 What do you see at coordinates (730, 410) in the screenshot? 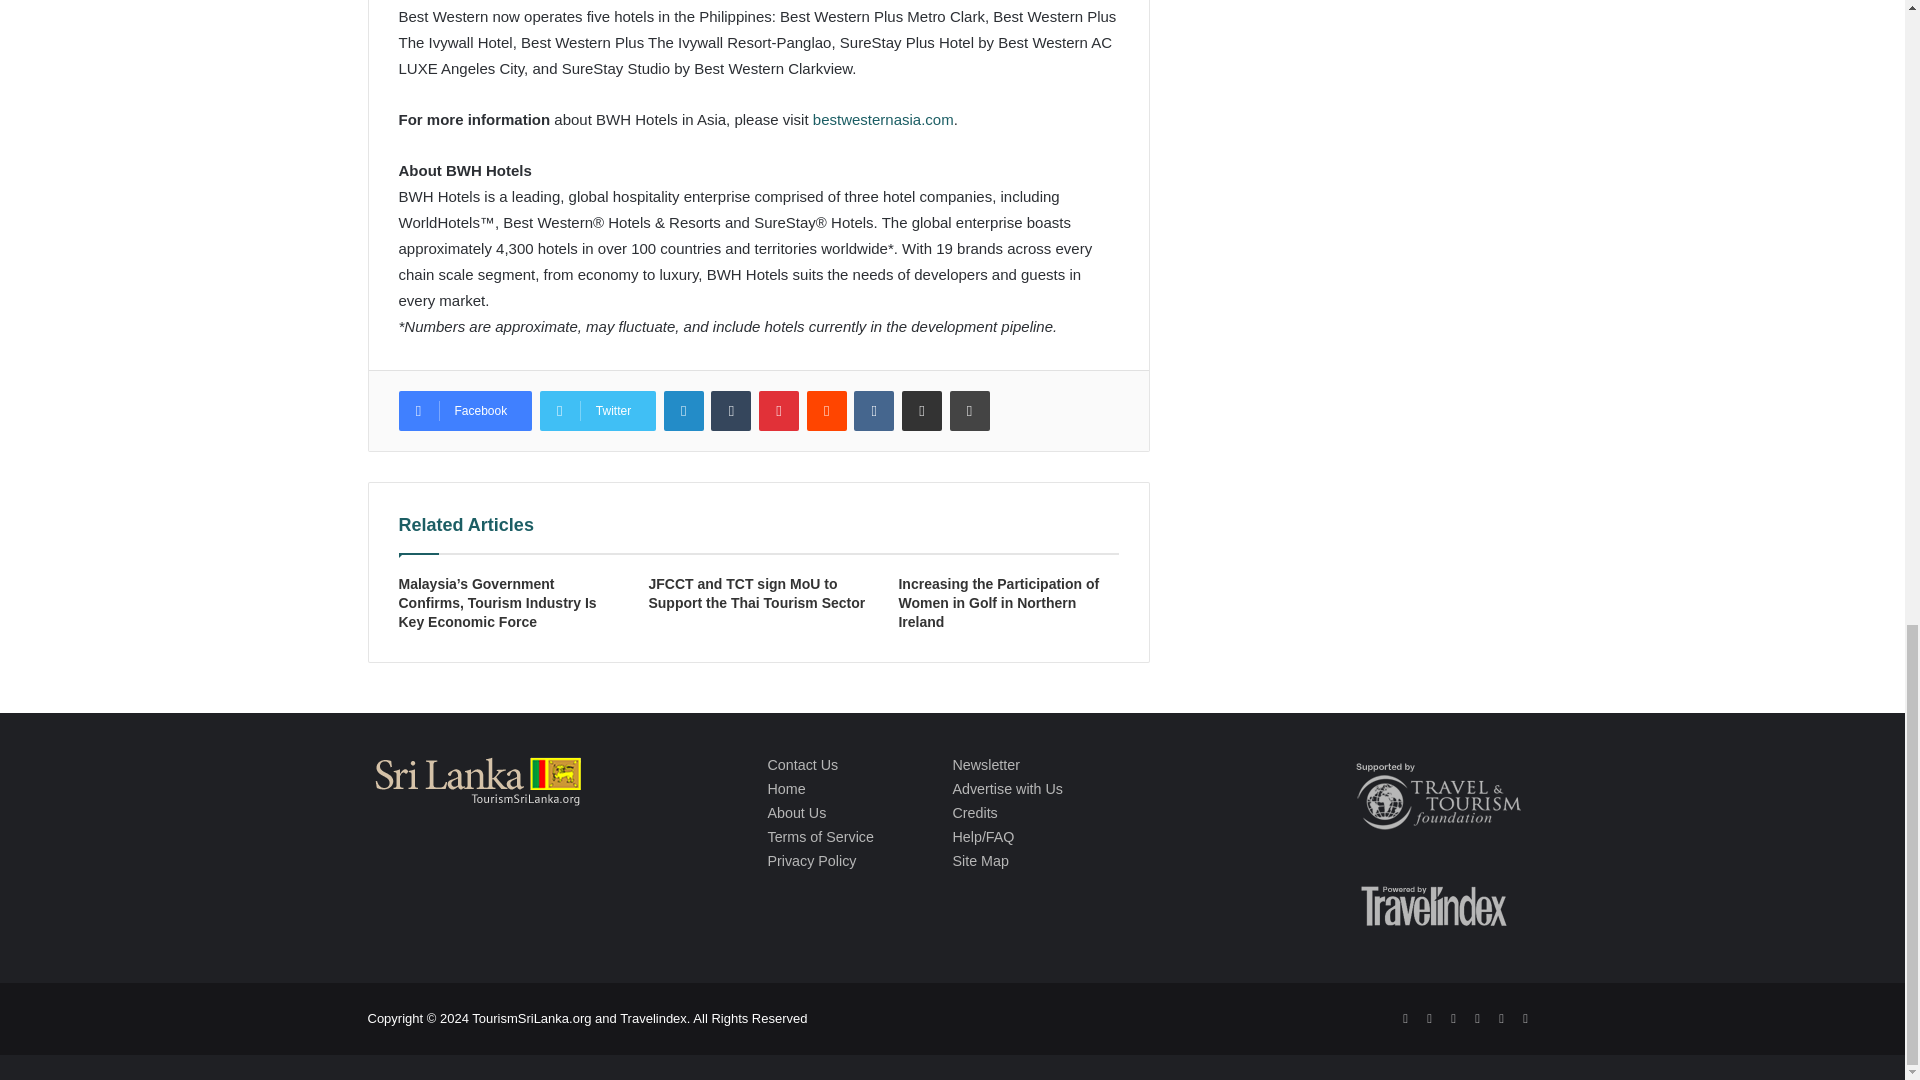
I see `Tumblr` at bounding box center [730, 410].